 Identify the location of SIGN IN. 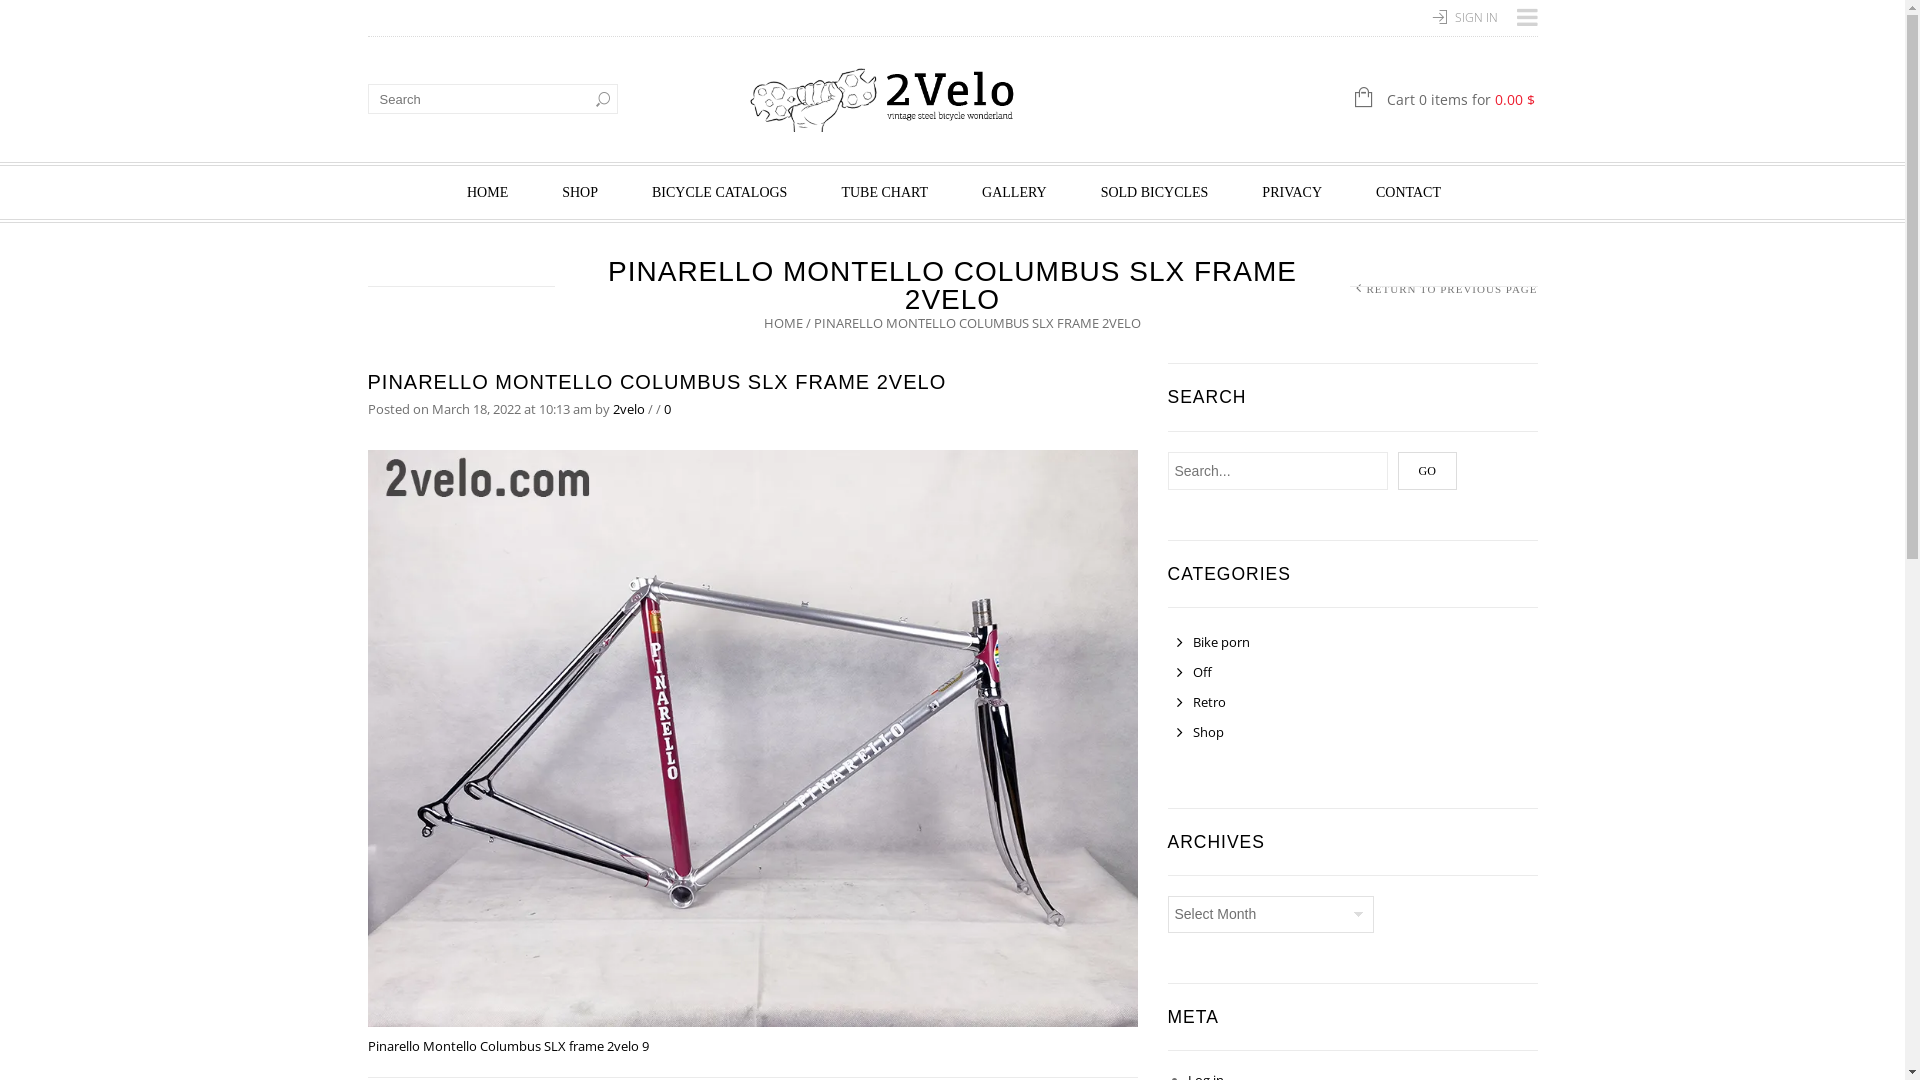
(1476, 18).